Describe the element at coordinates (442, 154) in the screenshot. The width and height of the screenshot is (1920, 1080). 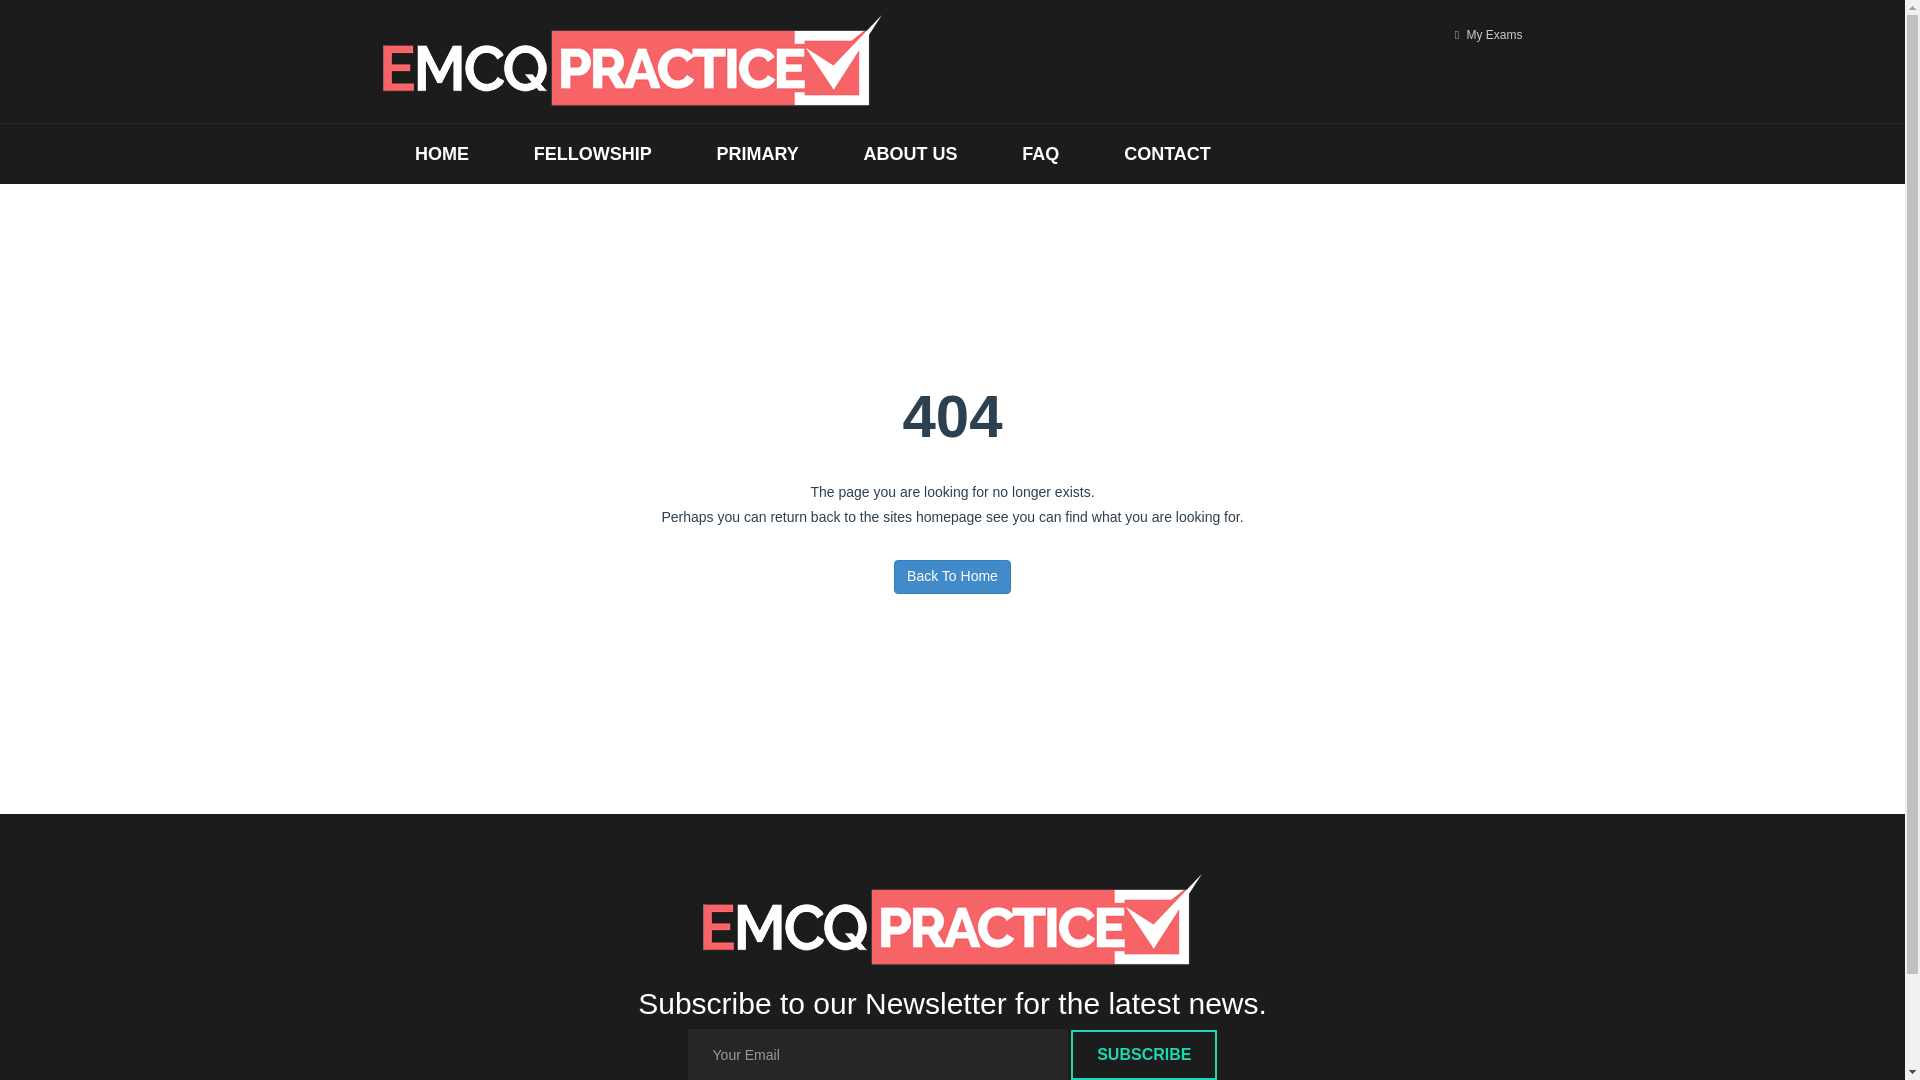
I see `HOME` at that location.